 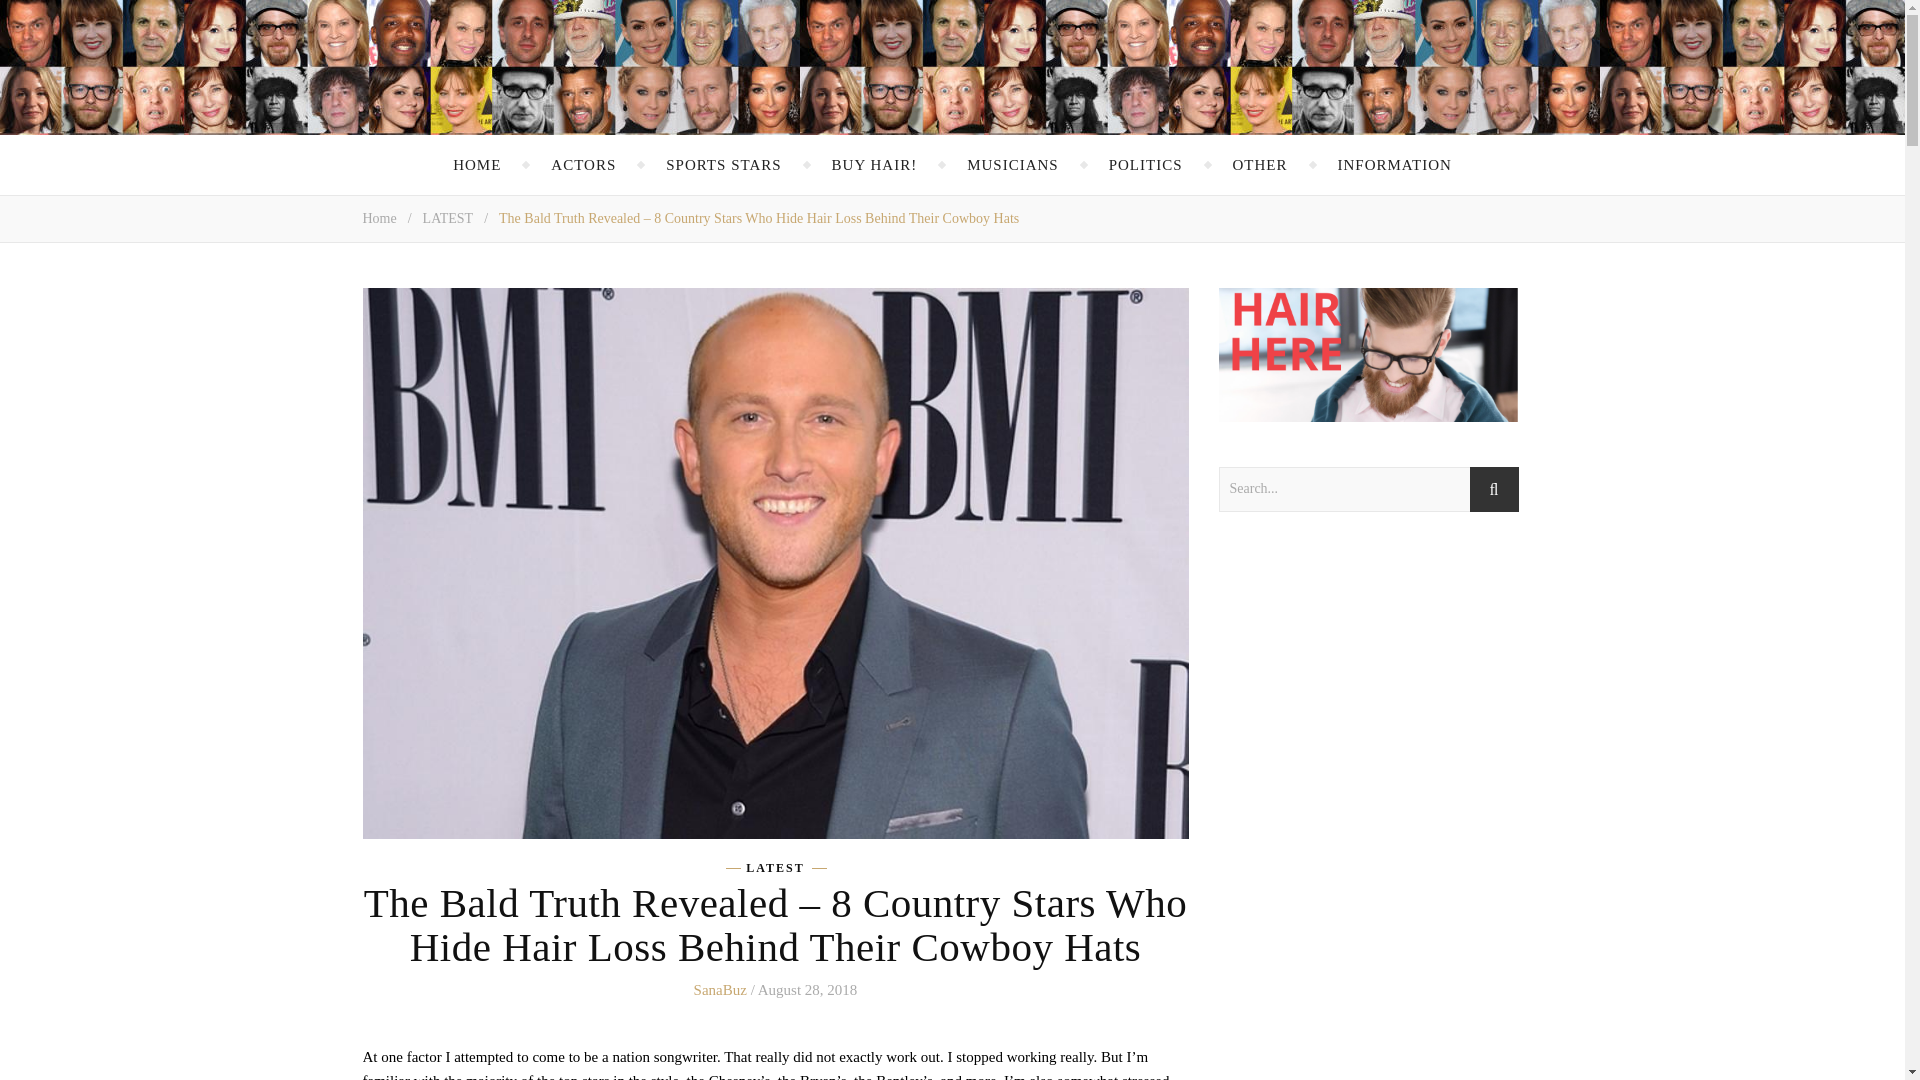 What do you see at coordinates (448, 218) in the screenshot?
I see `LATEST` at bounding box center [448, 218].